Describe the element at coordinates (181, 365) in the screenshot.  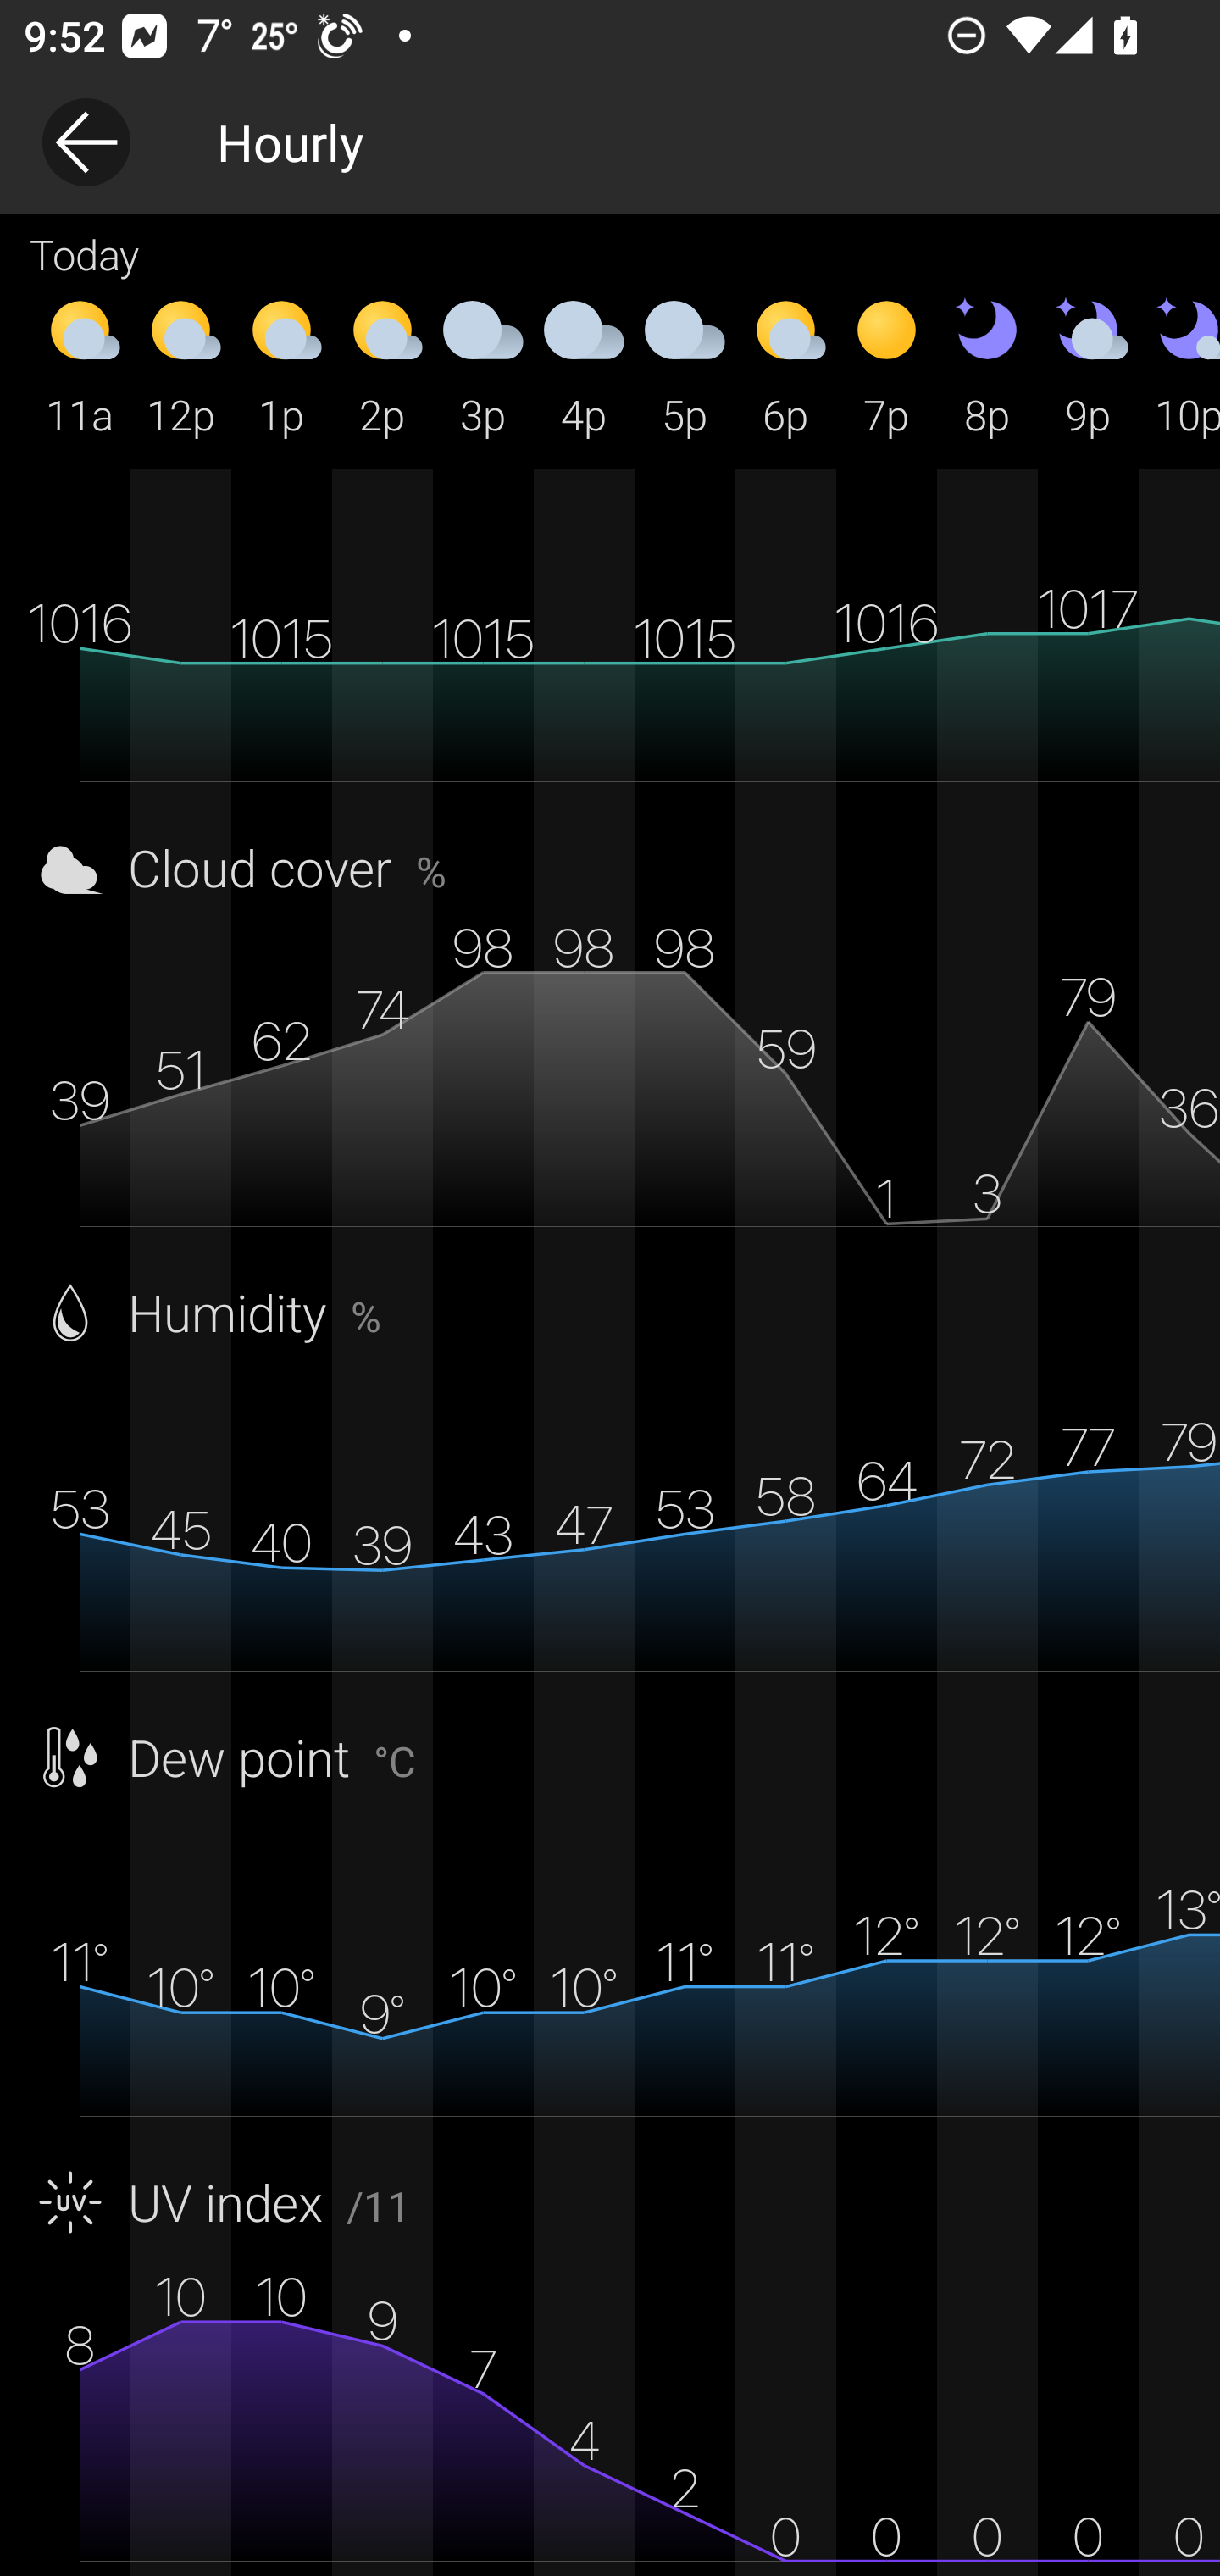
I see `12p` at that location.